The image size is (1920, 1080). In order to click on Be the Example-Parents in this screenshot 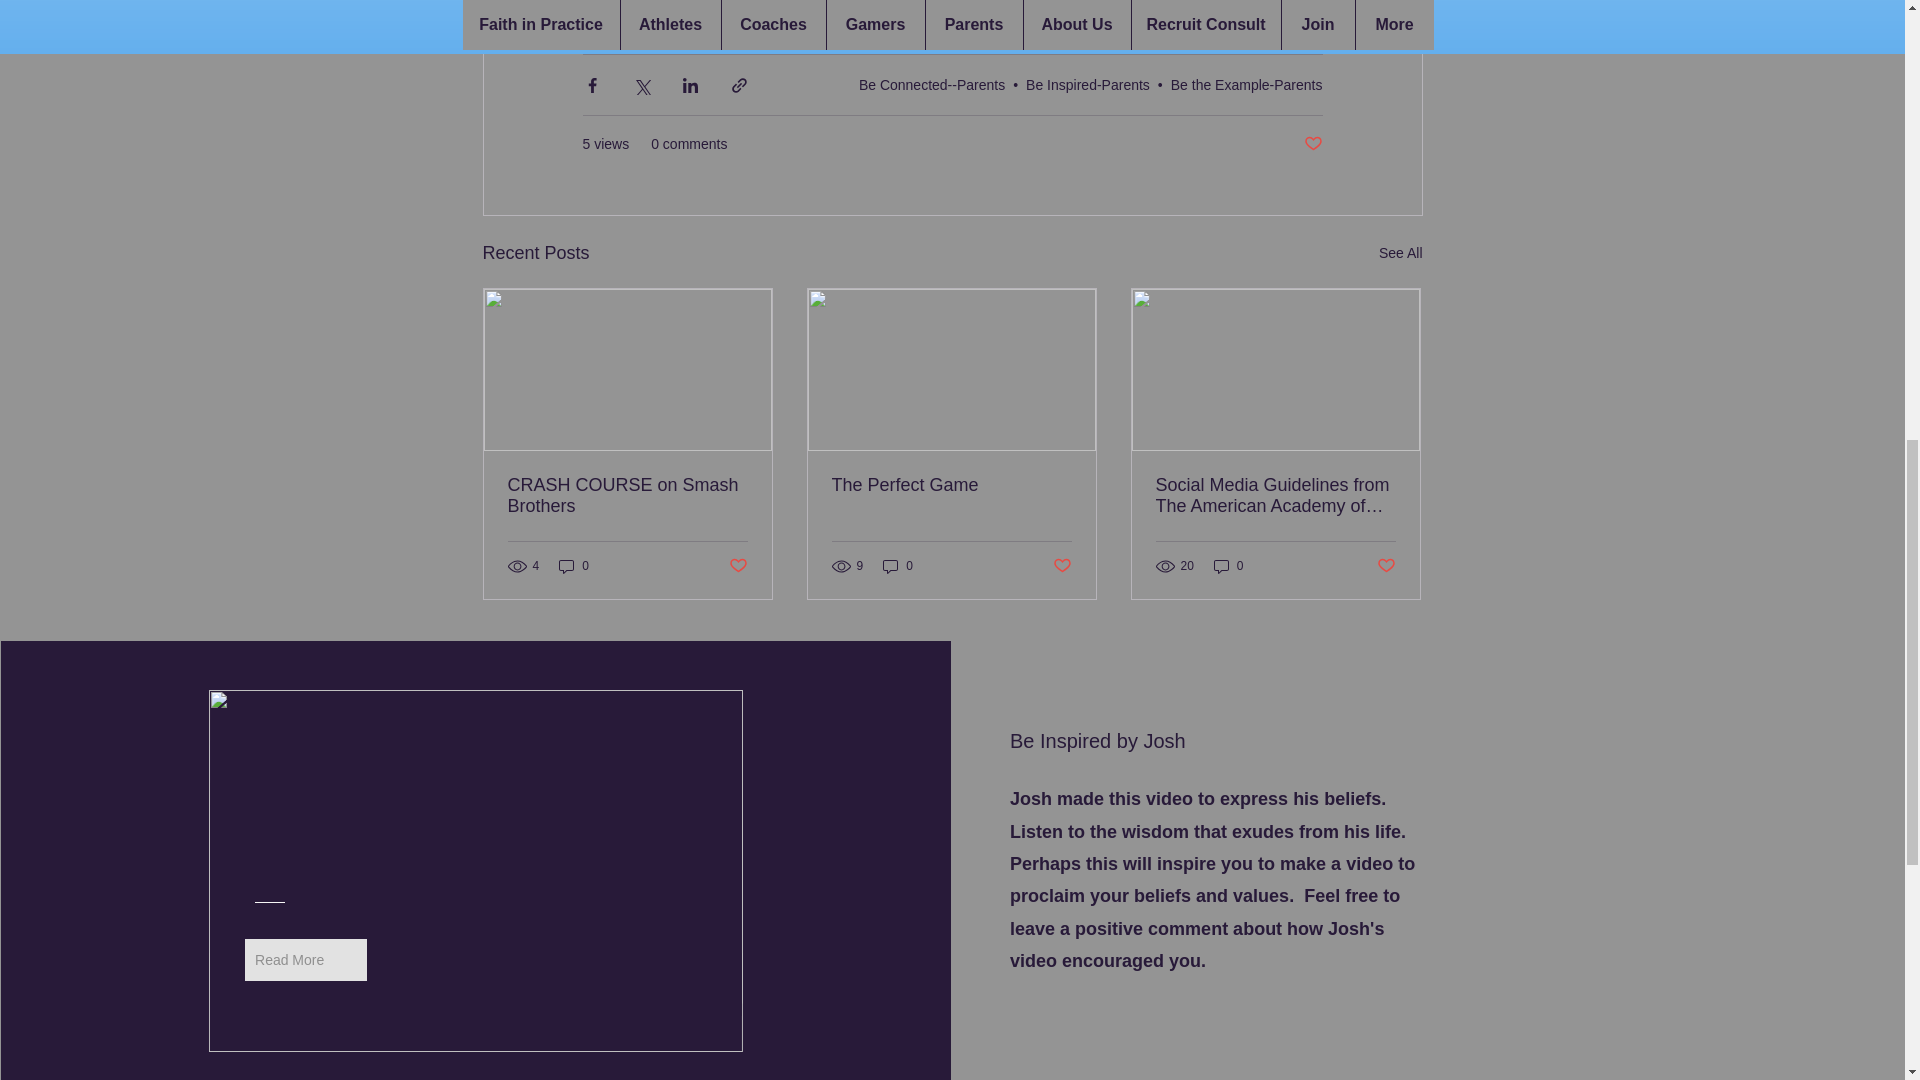, I will do `click(1246, 84)`.